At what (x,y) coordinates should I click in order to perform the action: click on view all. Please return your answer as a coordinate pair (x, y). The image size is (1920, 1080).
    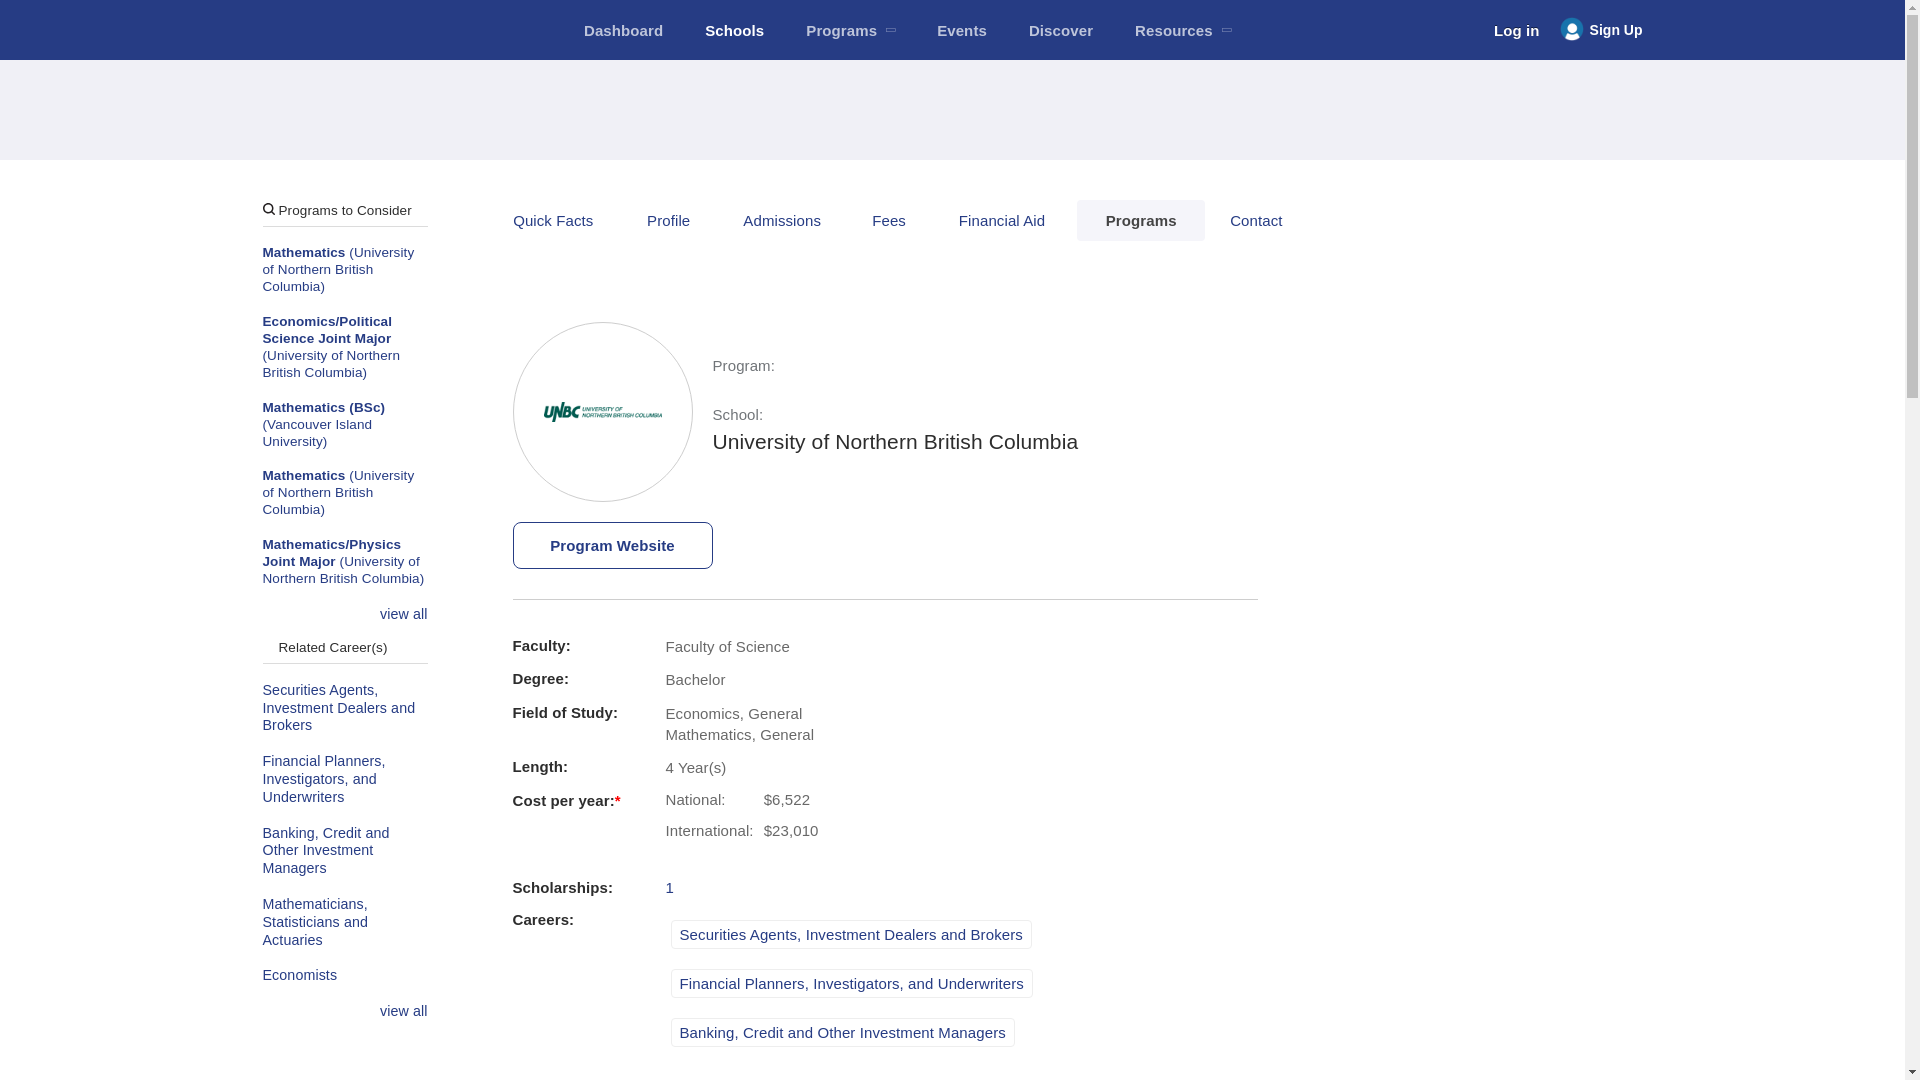
    Looking at the image, I should click on (404, 614).